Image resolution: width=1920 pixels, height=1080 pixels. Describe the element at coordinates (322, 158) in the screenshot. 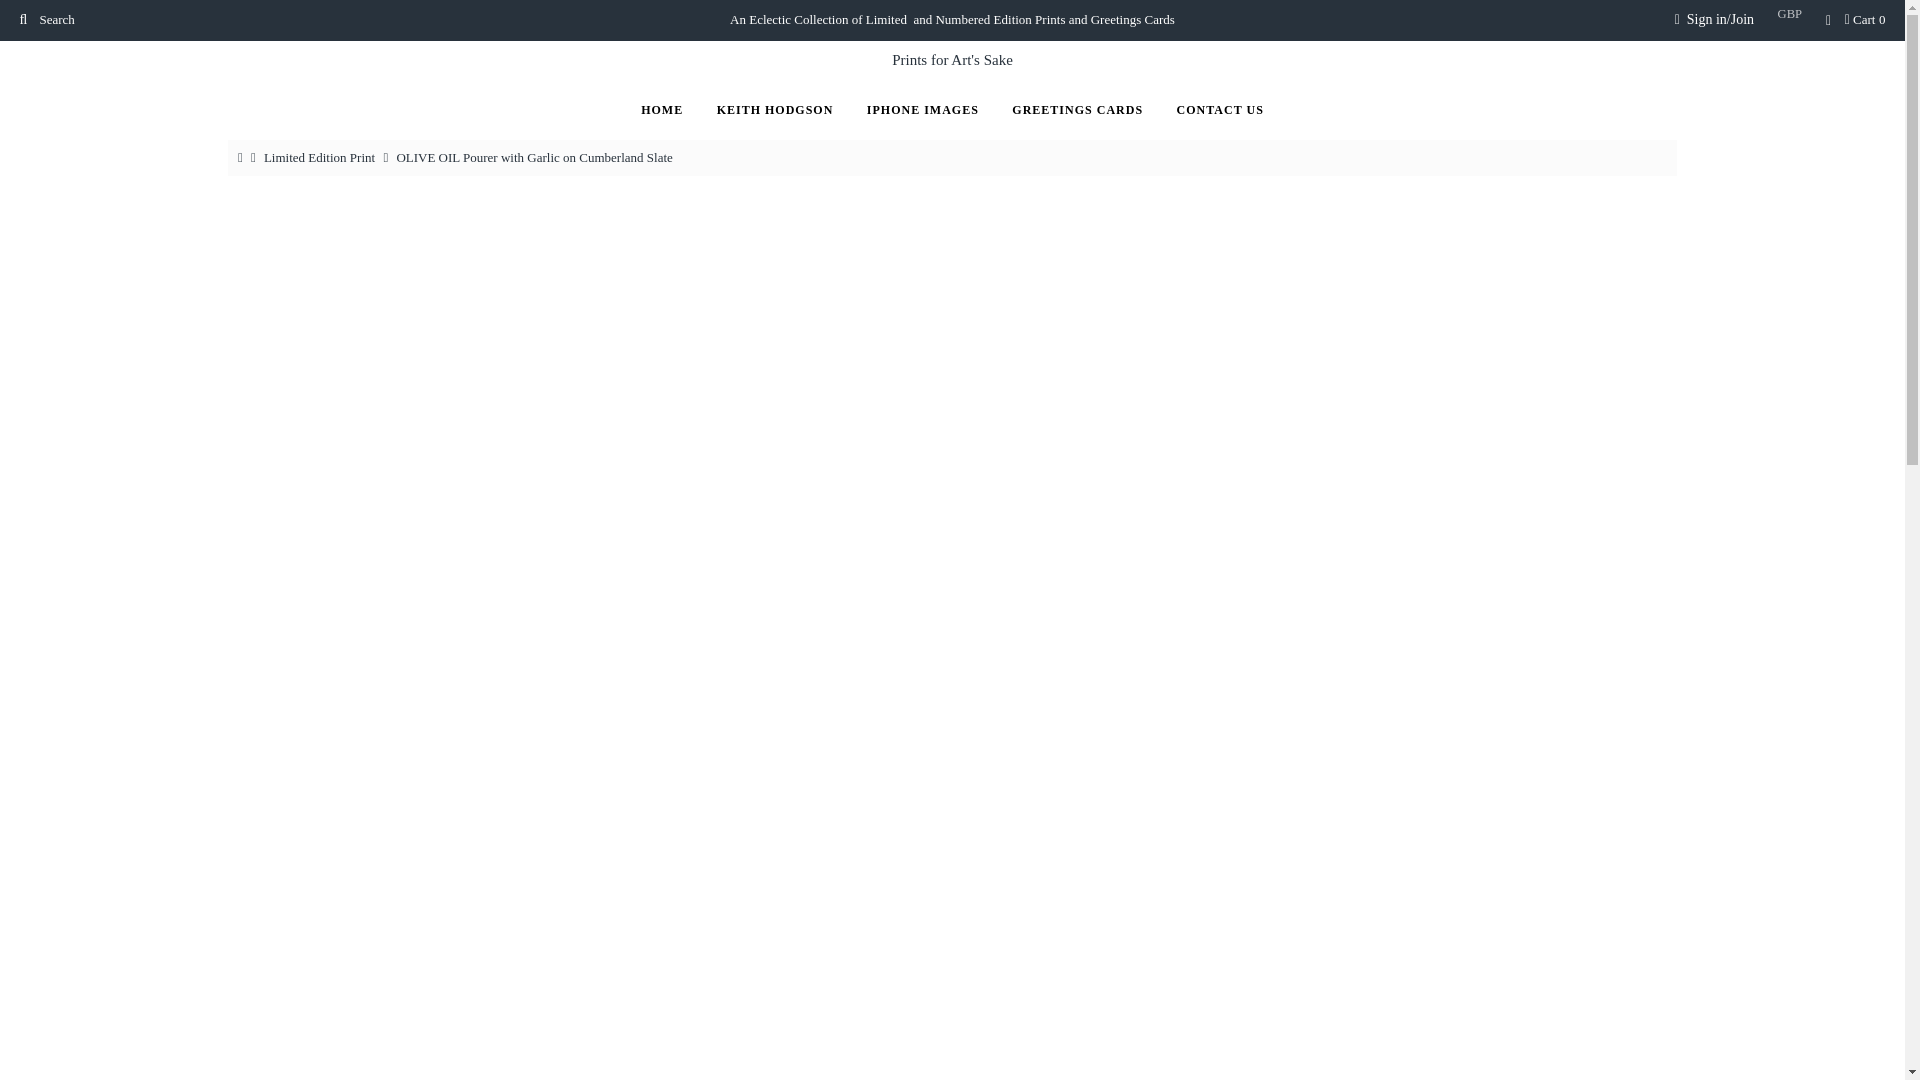

I see `Limited Edition Print` at that location.